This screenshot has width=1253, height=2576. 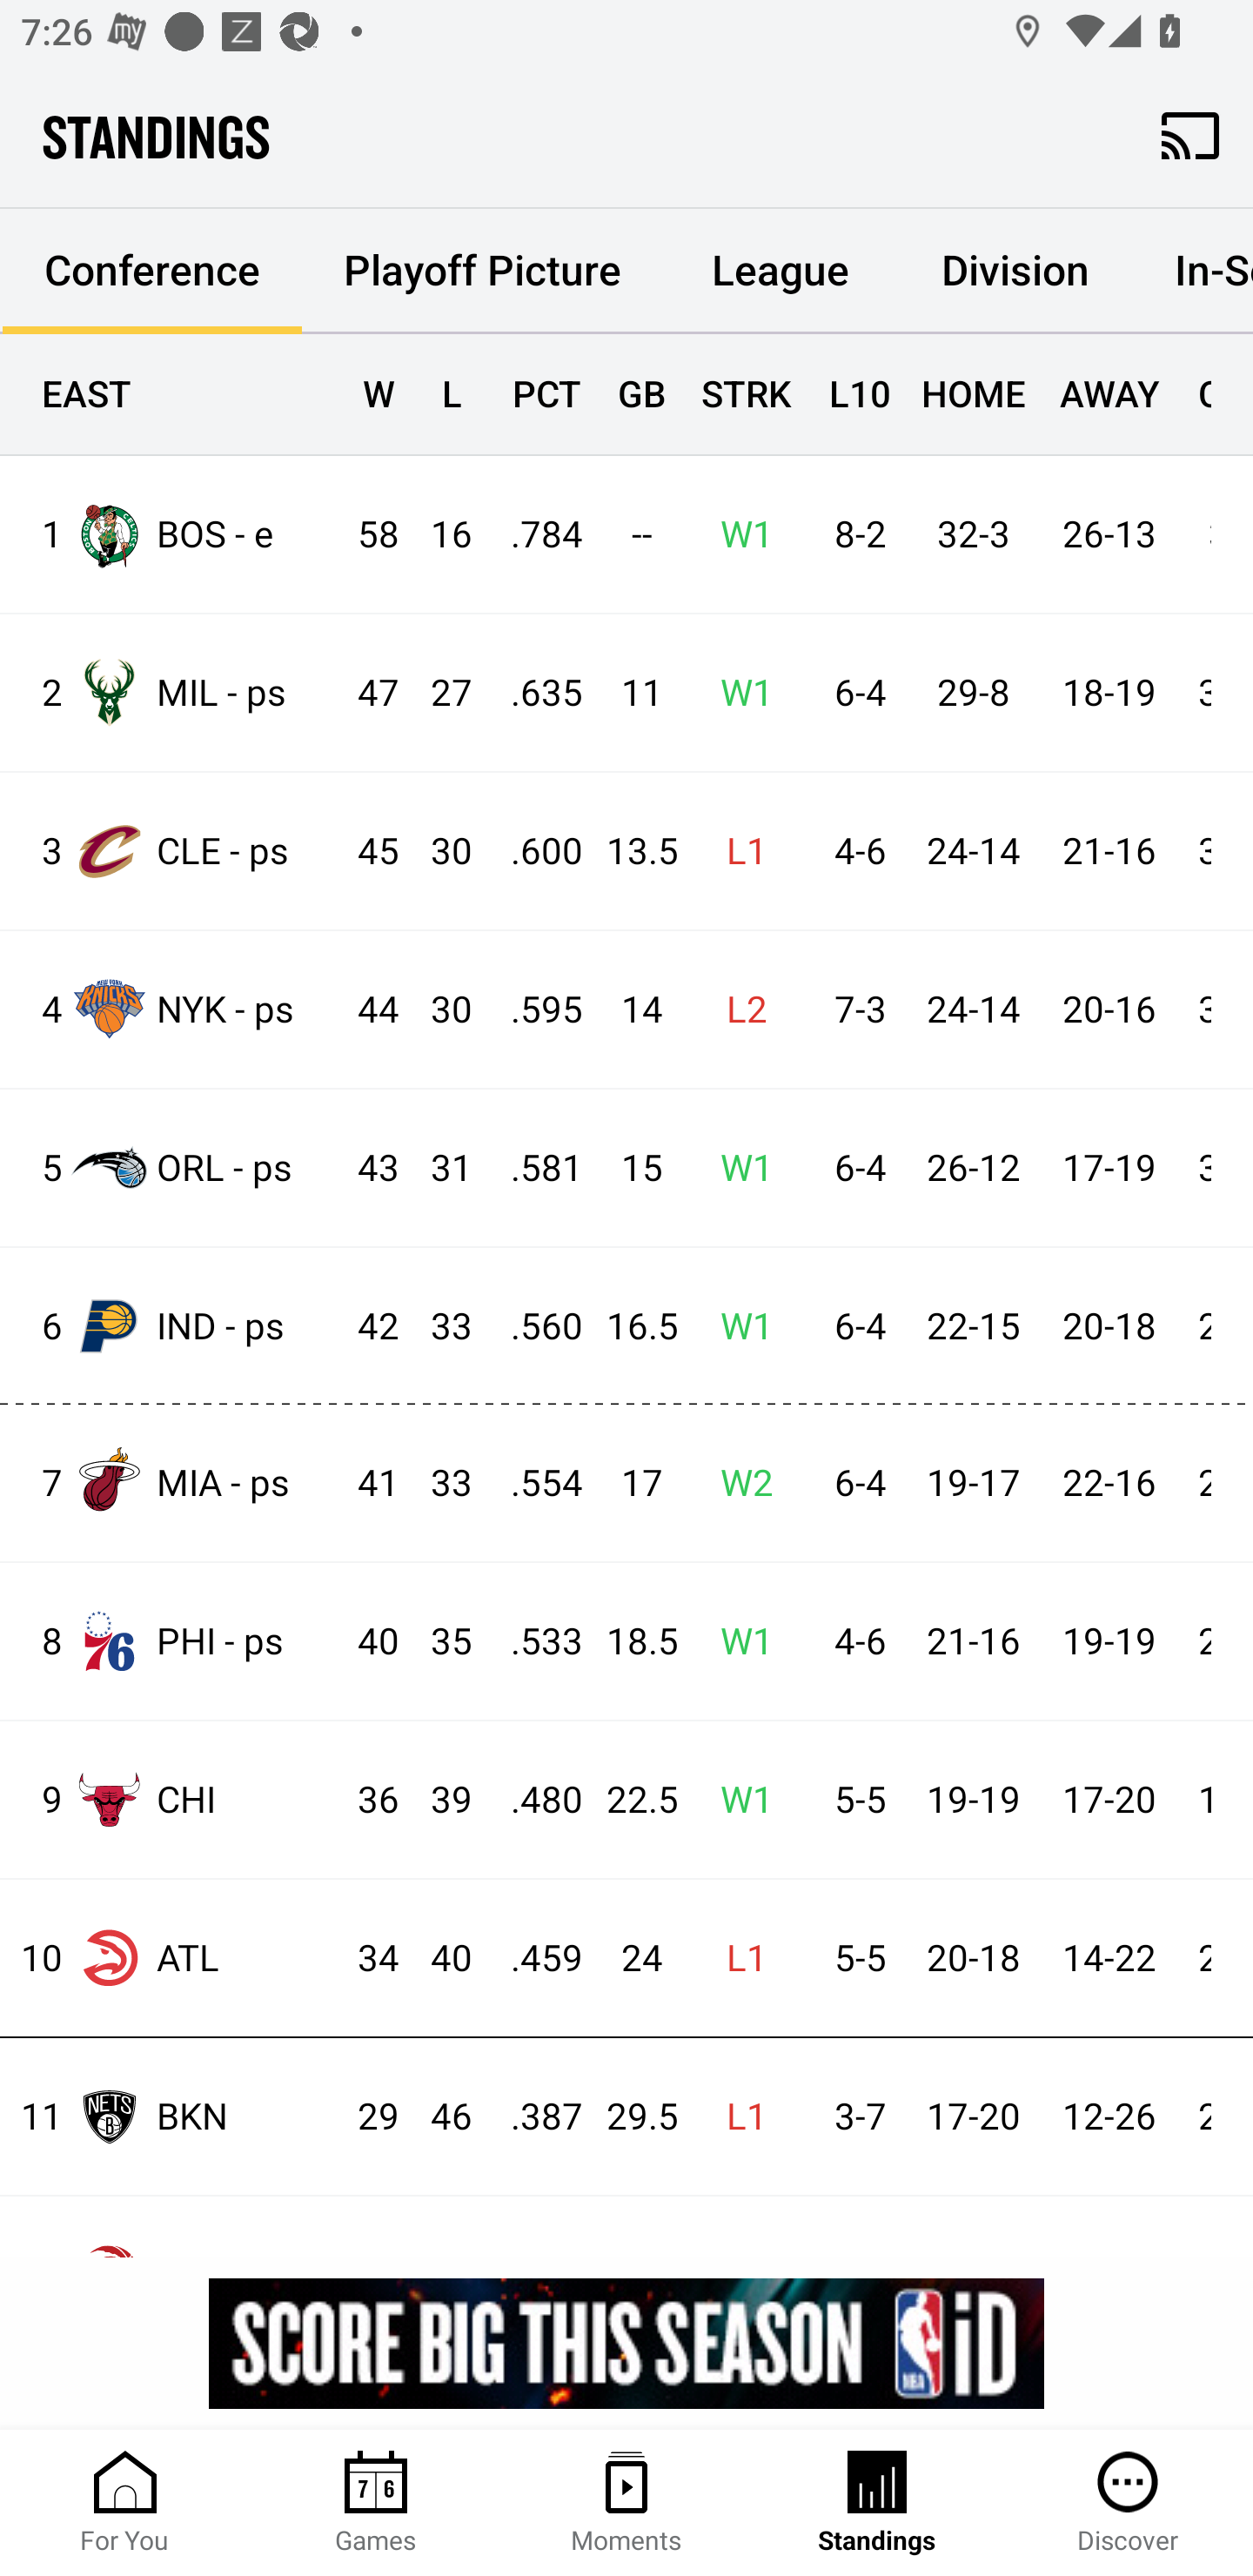 What do you see at coordinates (171, 1482) in the screenshot?
I see `7 MIA - ps` at bounding box center [171, 1482].